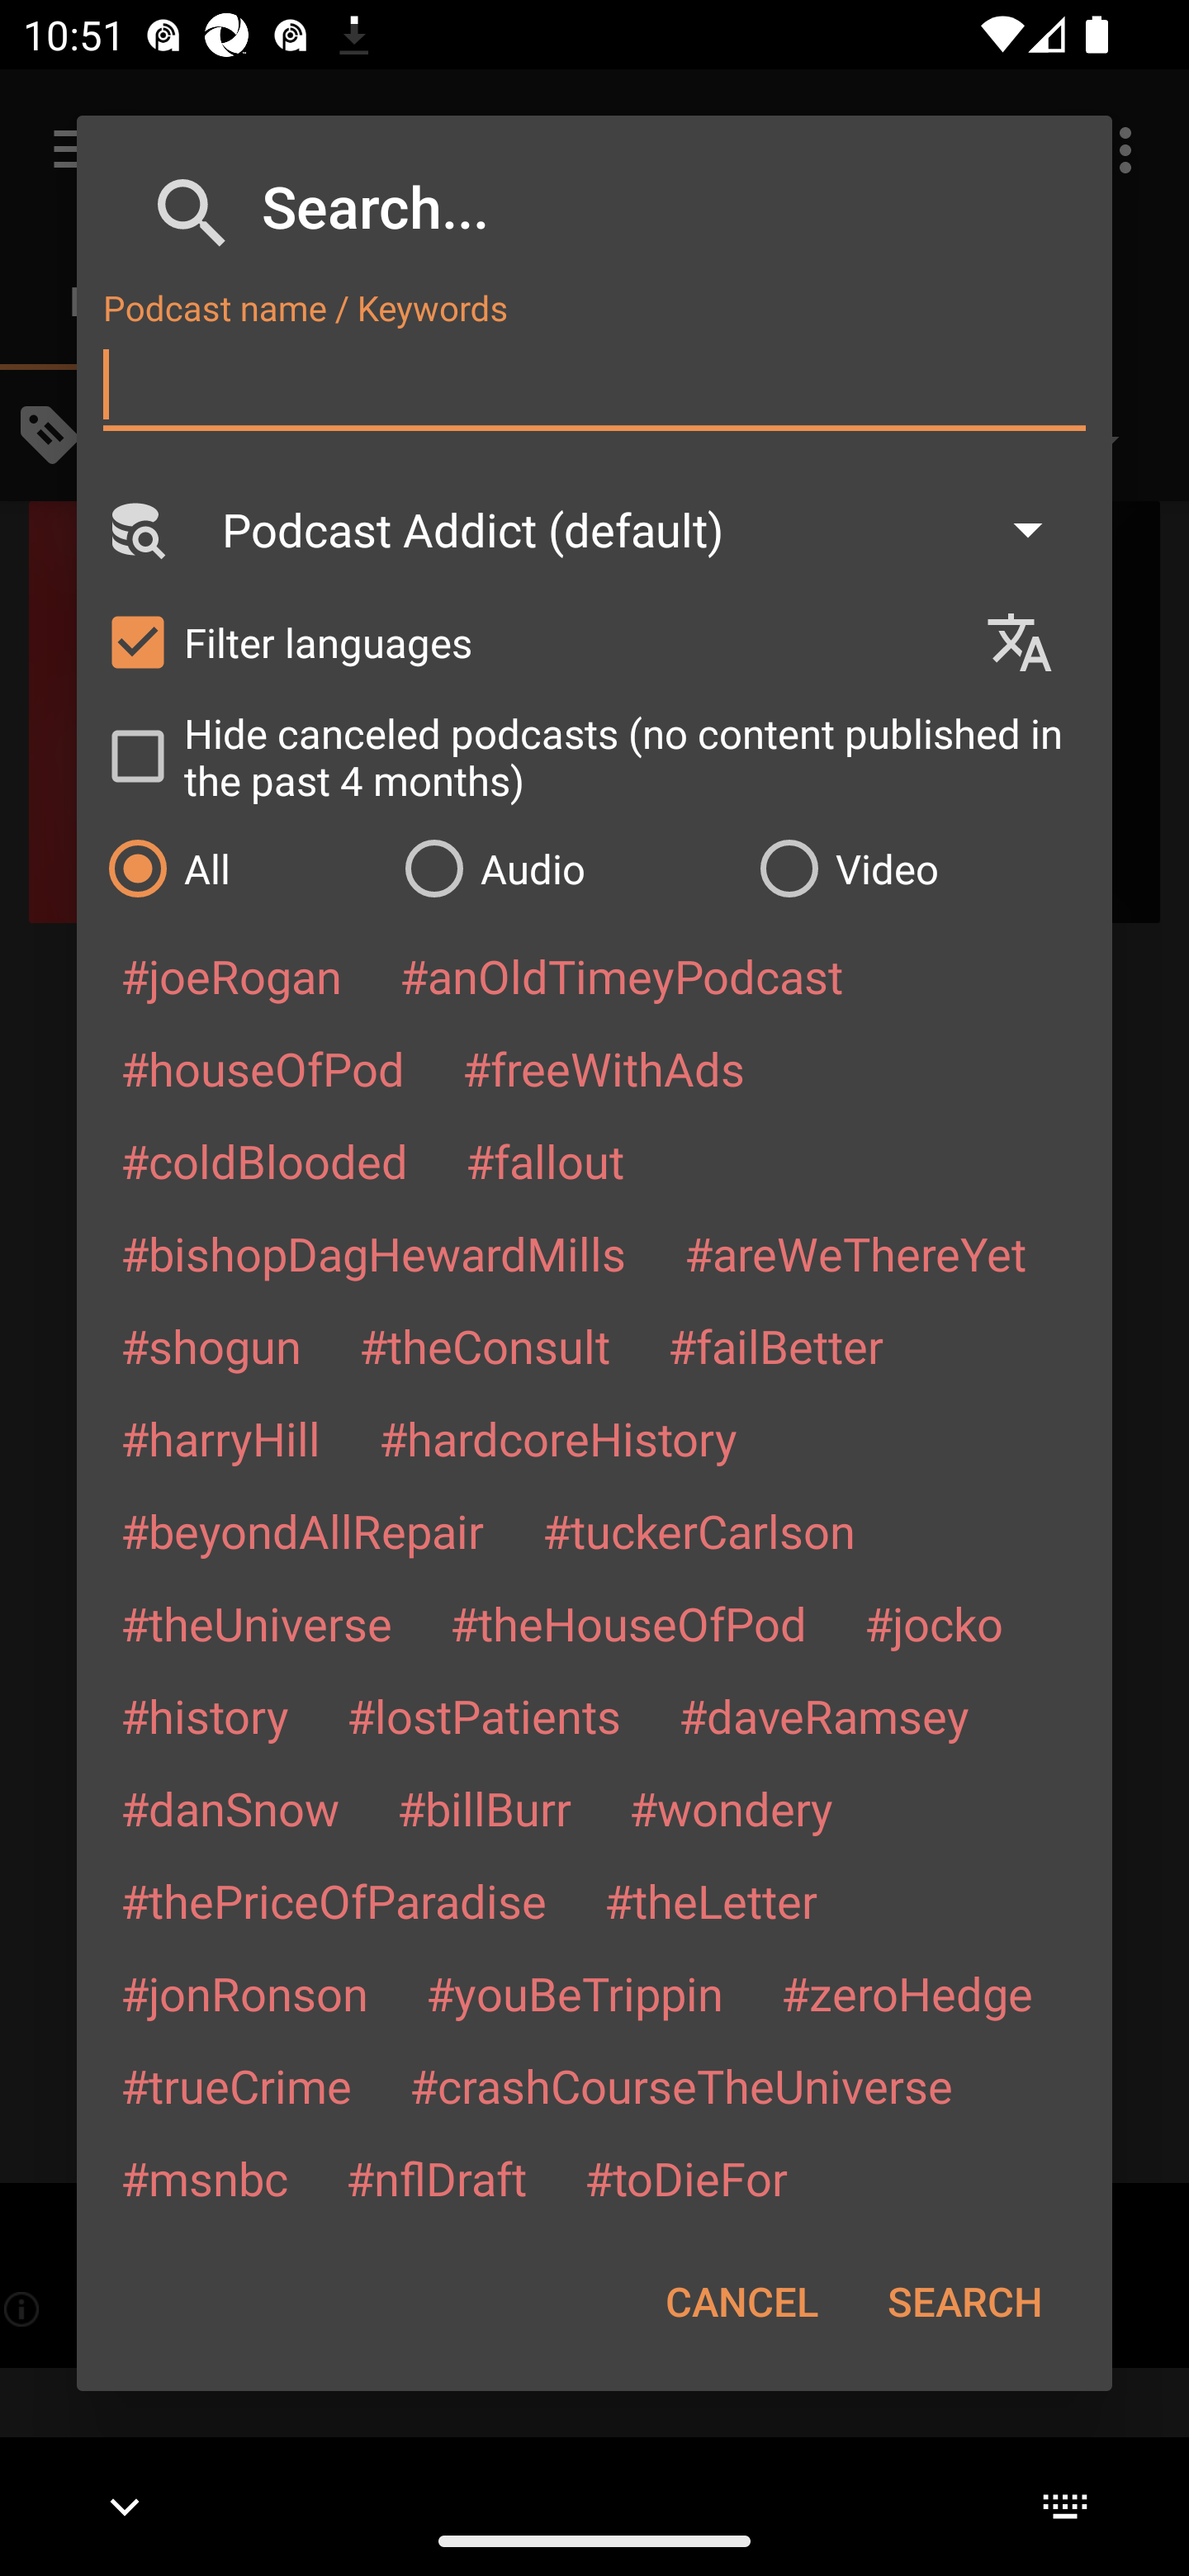  What do you see at coordinates (920, 868) in the screenshot?
I see `Video` at bounding box center [920, 868].